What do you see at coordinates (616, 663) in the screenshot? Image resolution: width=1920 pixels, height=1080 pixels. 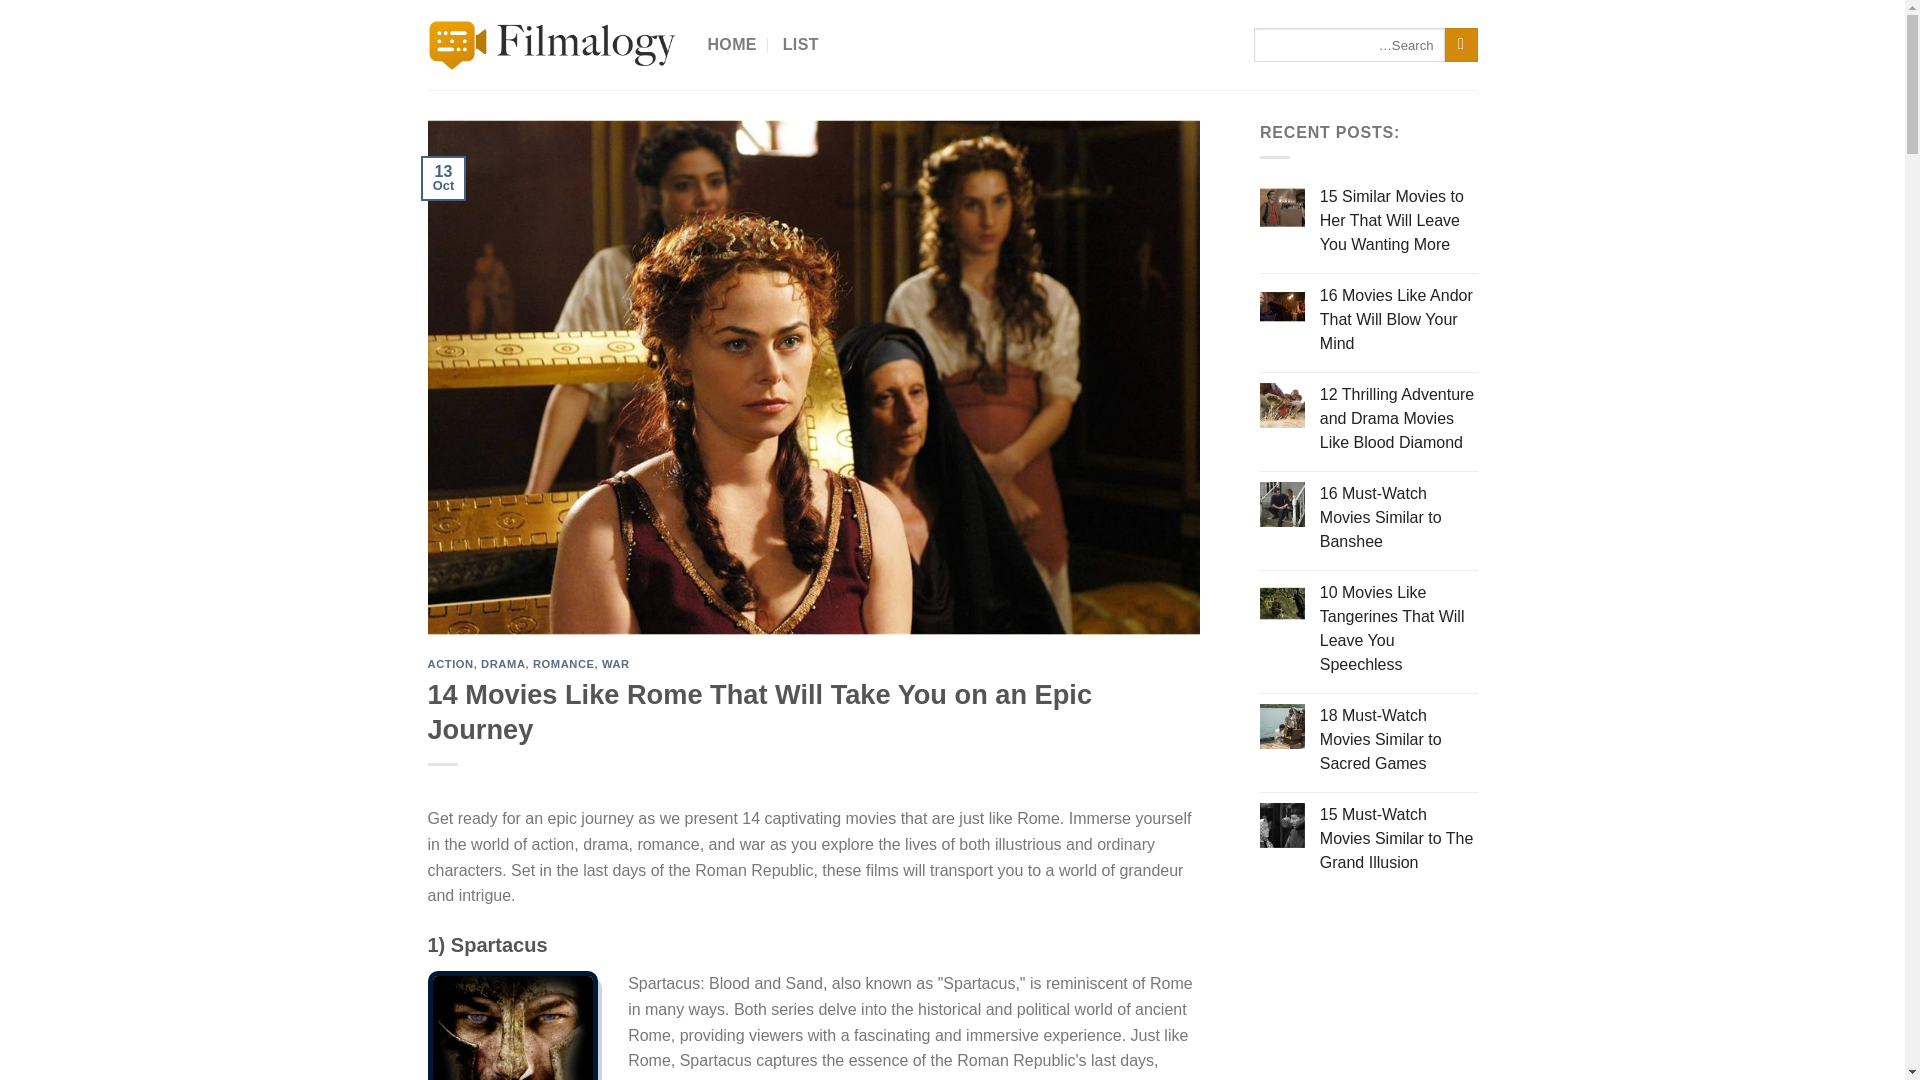 I see `WAR` at bounding box center [616, 663].